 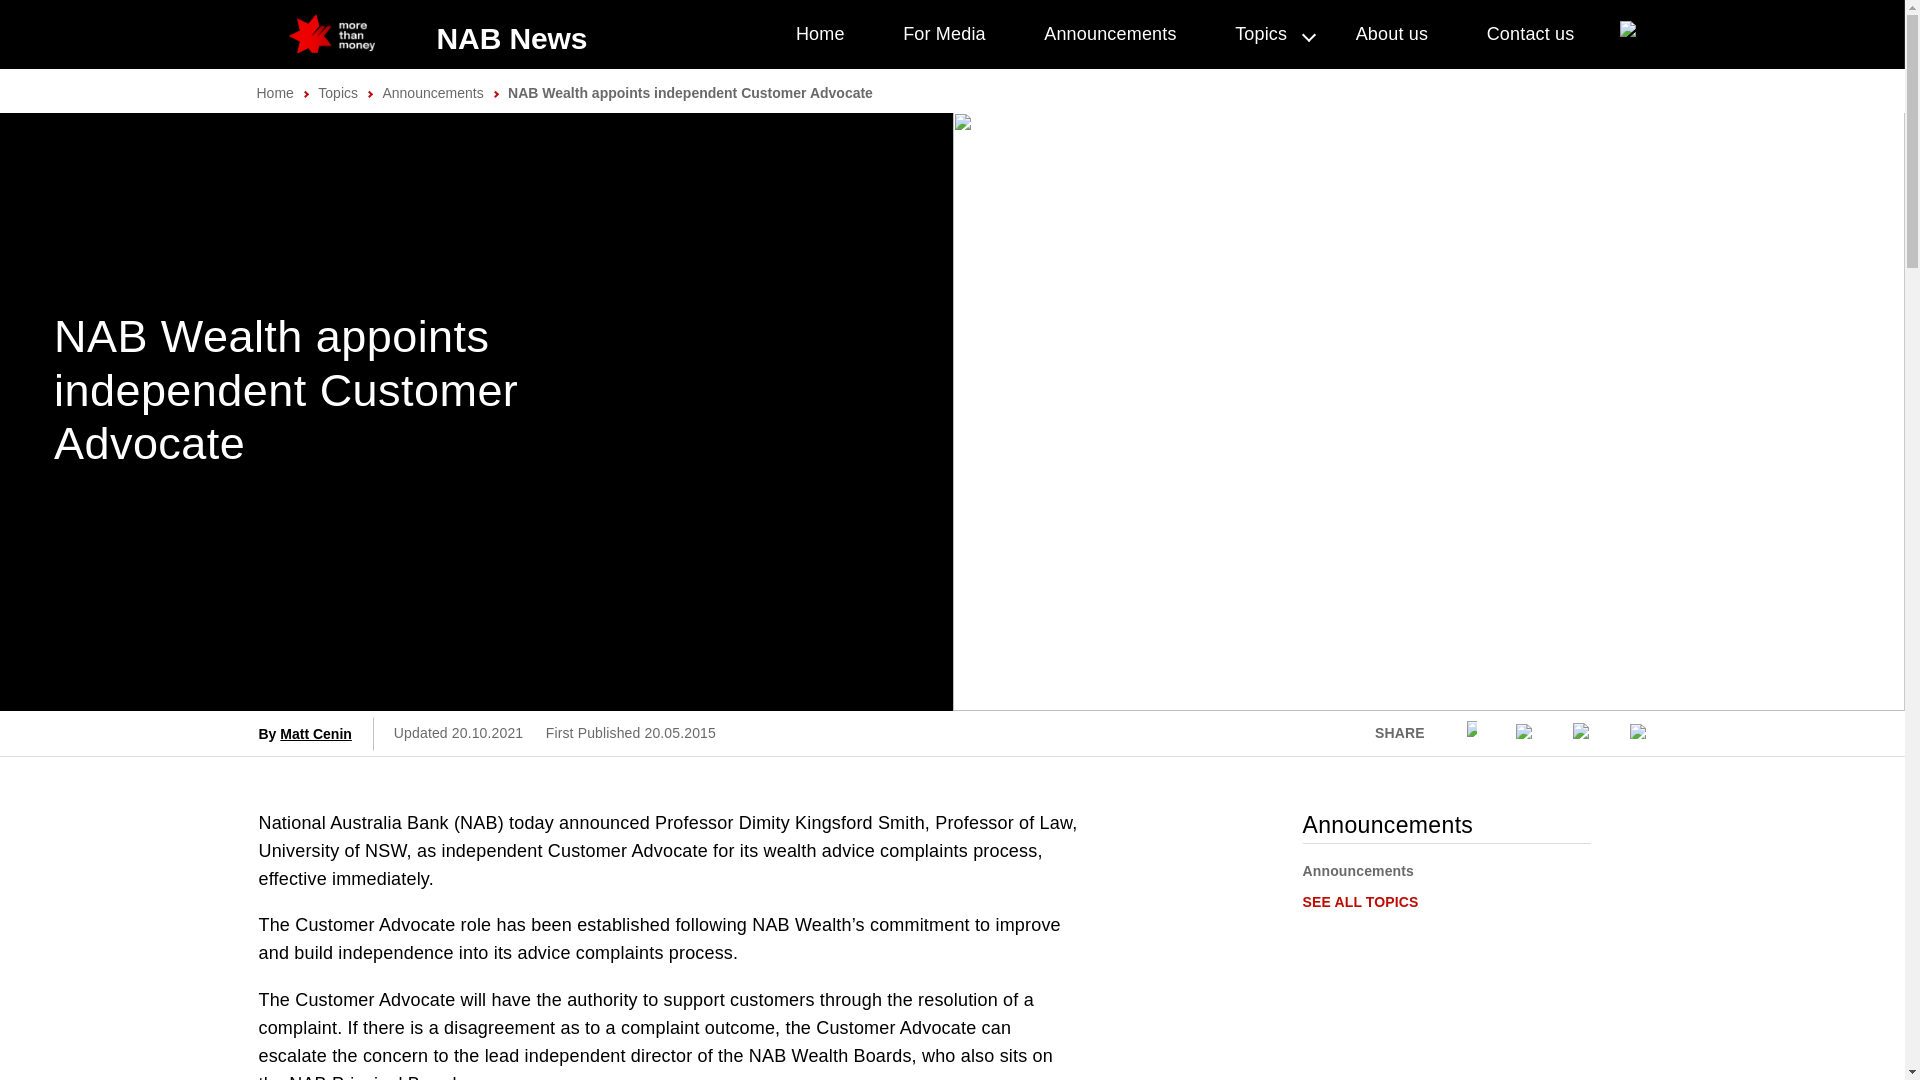 I want to click on Home, so click(x=820, y=34).